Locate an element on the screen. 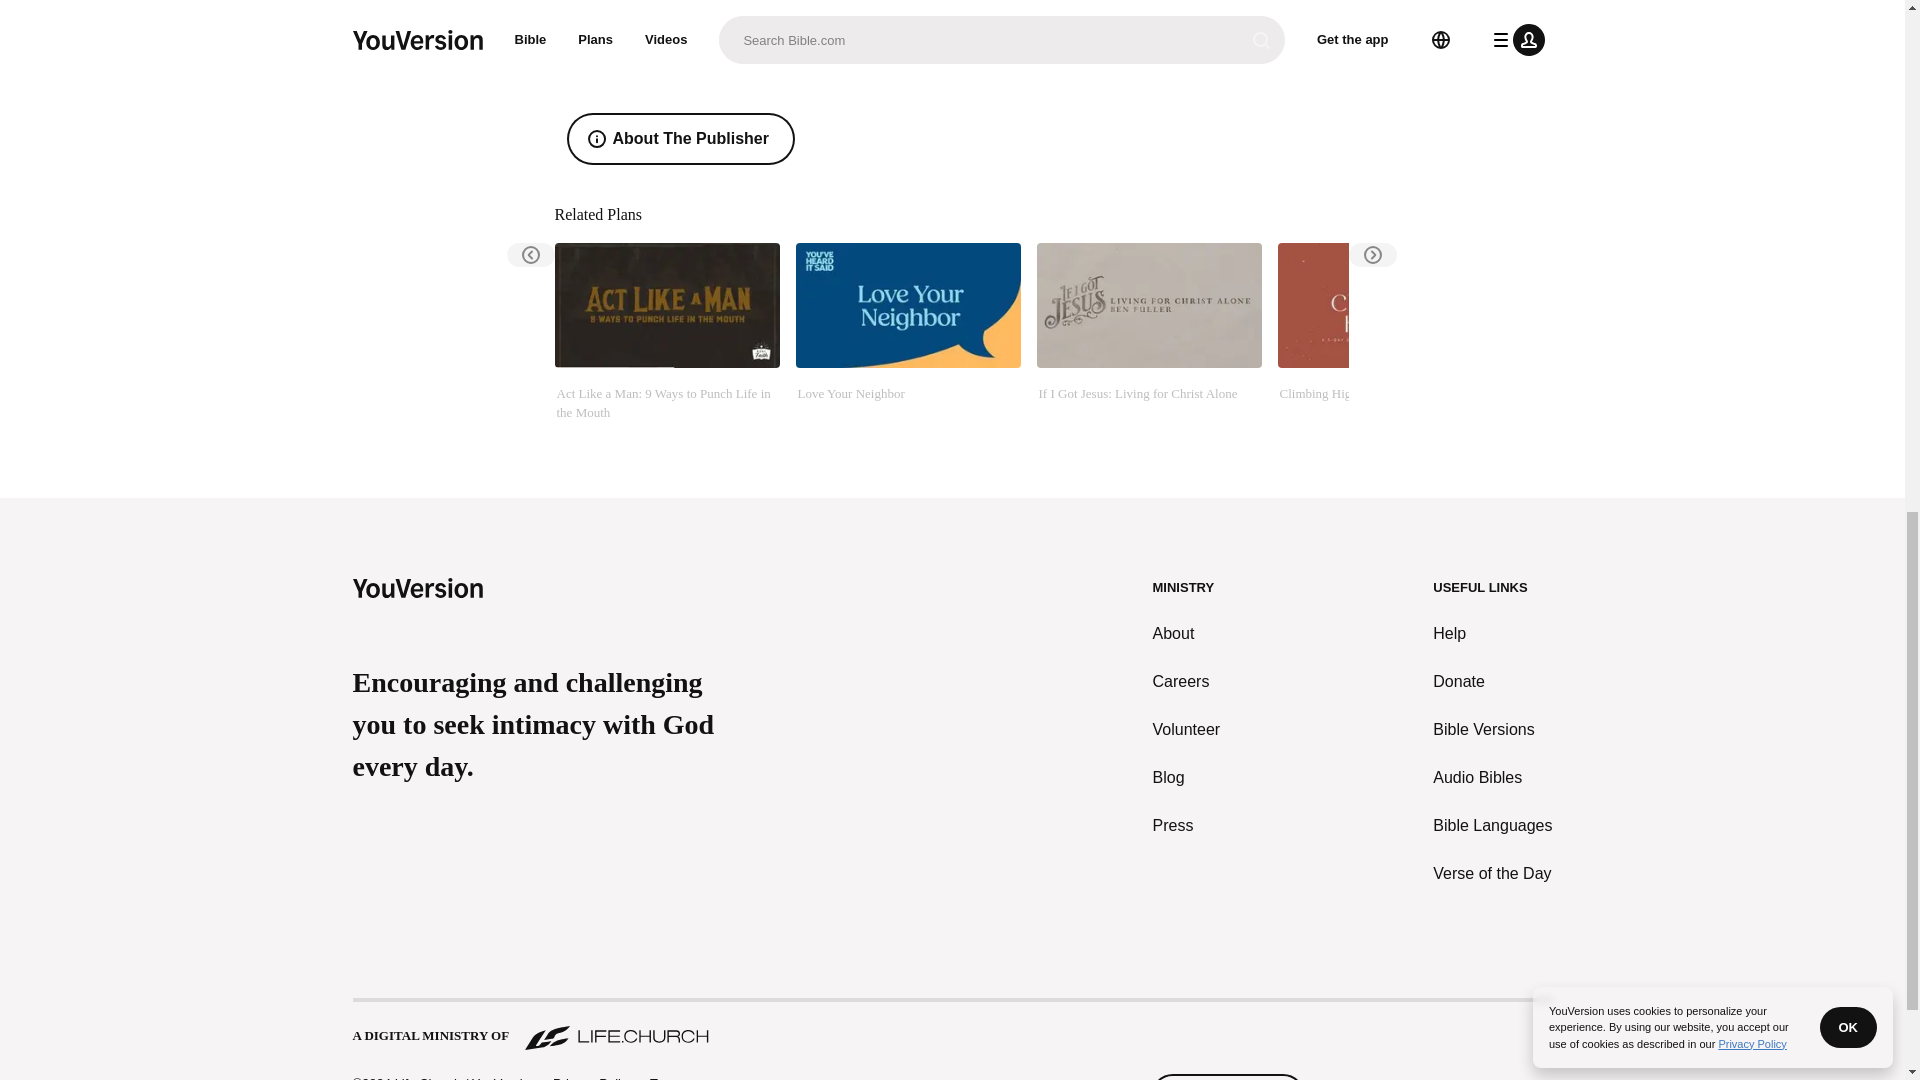 This screenshot has height=1080, width=1920. A DIGITAL MINISTRY OF is located at coordinates (951, 1026).